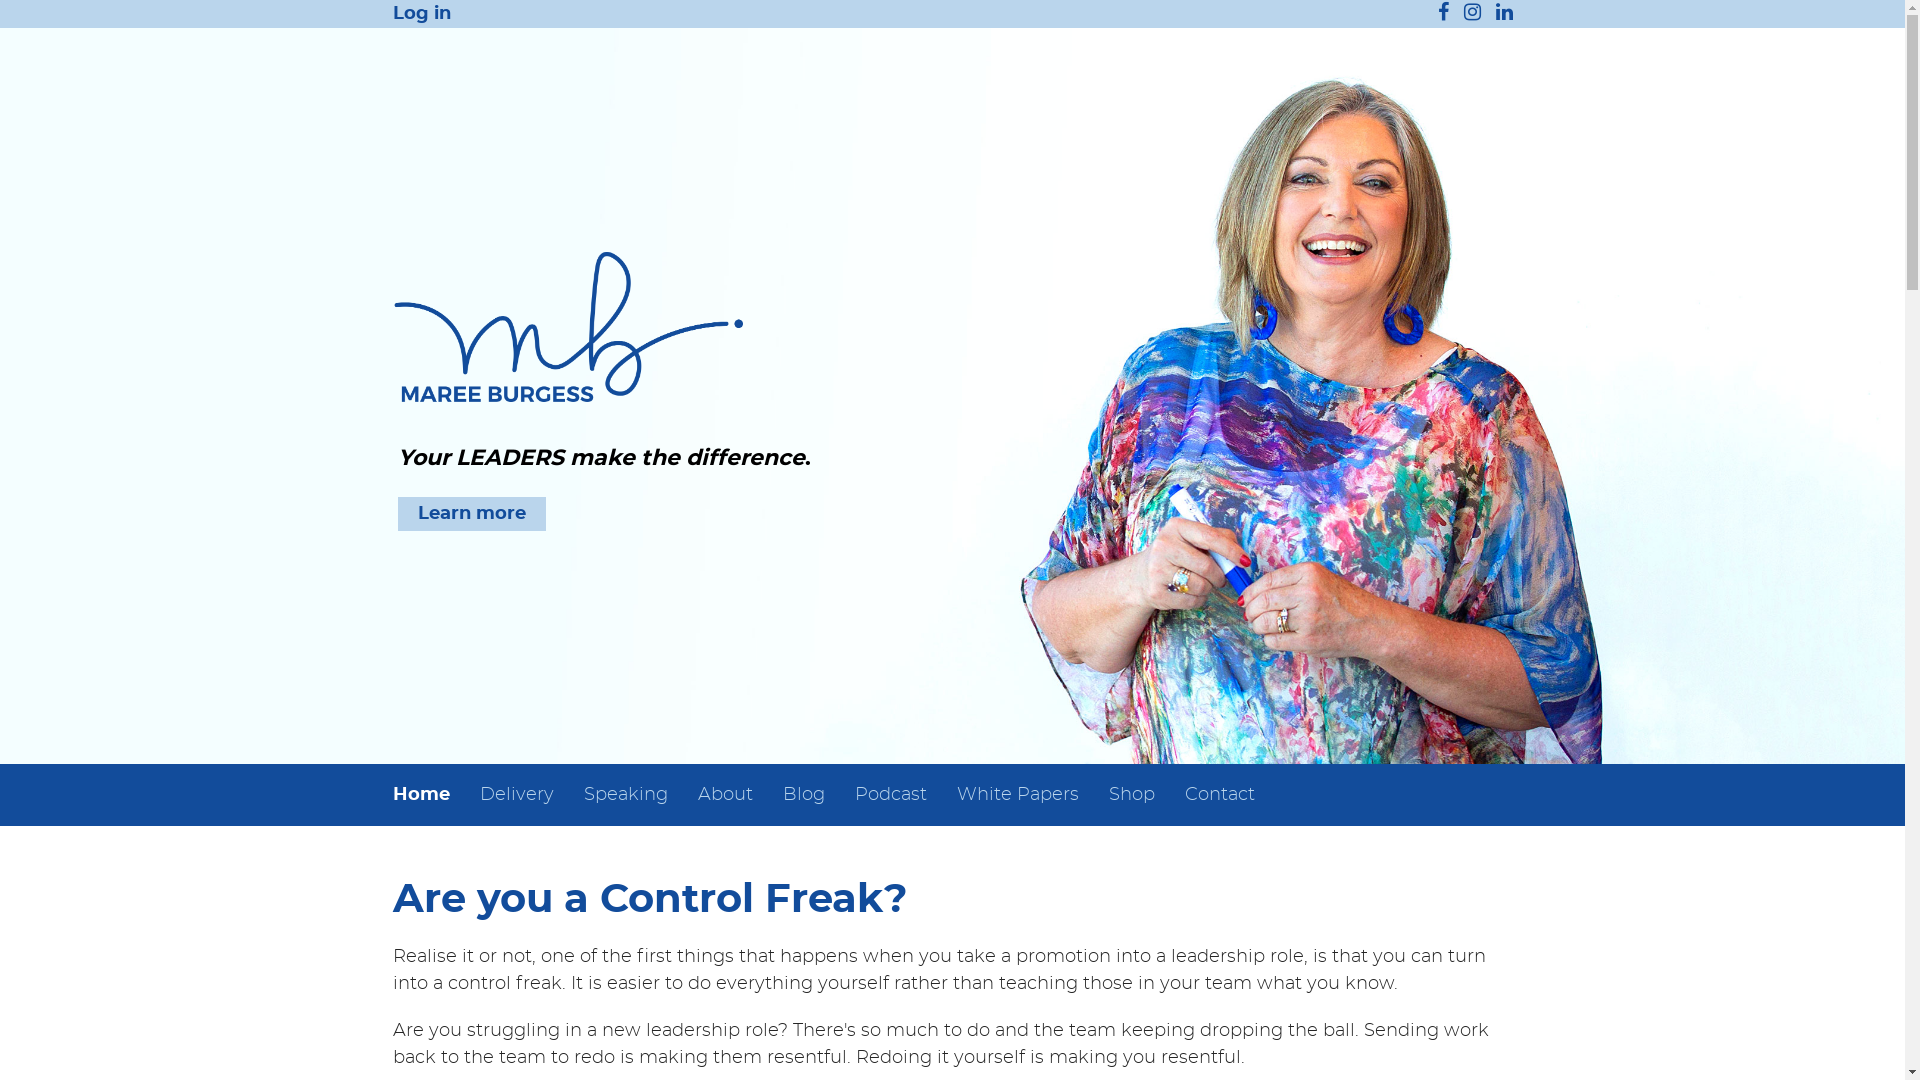 The image size is (1920, 1080). I want to click on Home, so click(428, 795).